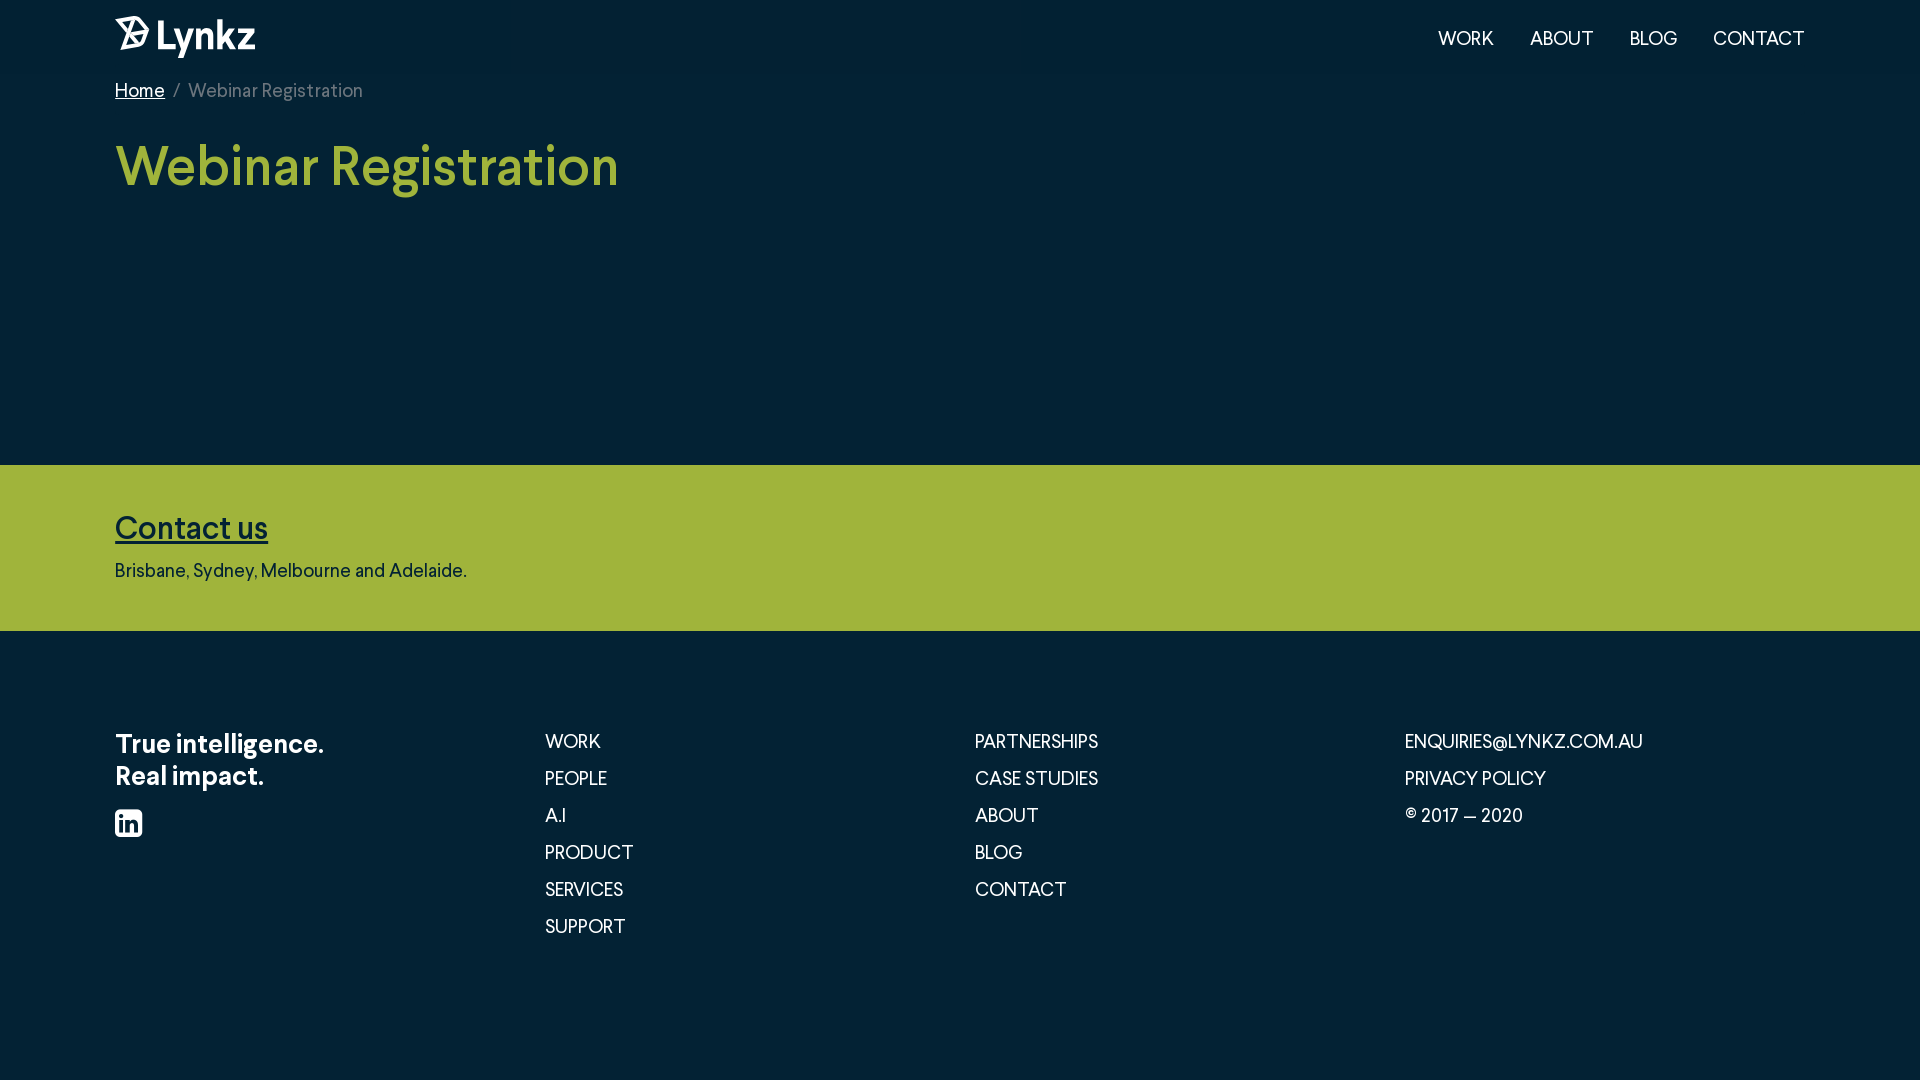 Image resolution: width=1920 pixels, height=1080 pixels. What do you see at coordinates (1524, 740) in the screenshot?
I see `ENQUIRIES@LYNKZ.COM.AU` at bounding box center [1524, 740].